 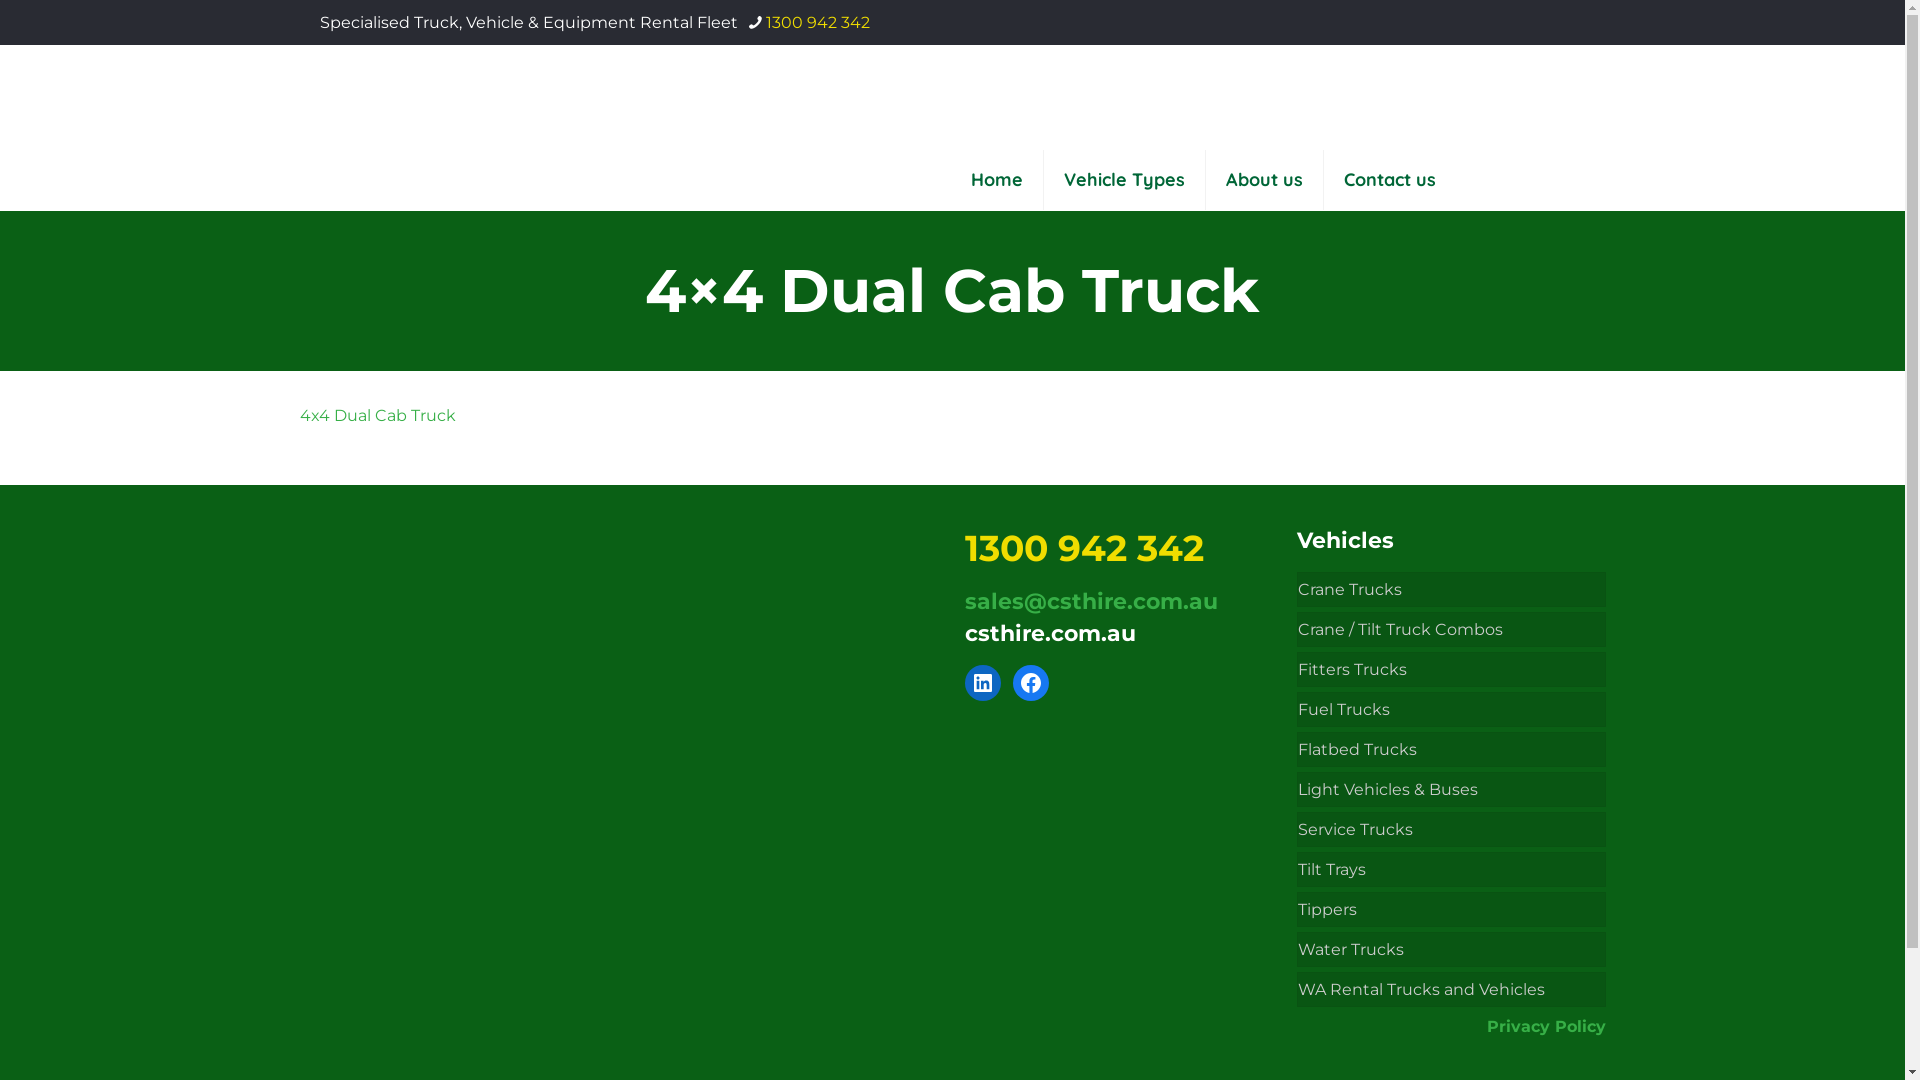 I want to click on WA Rental Trucks and Vehicles, so click(x=1452, y=990).